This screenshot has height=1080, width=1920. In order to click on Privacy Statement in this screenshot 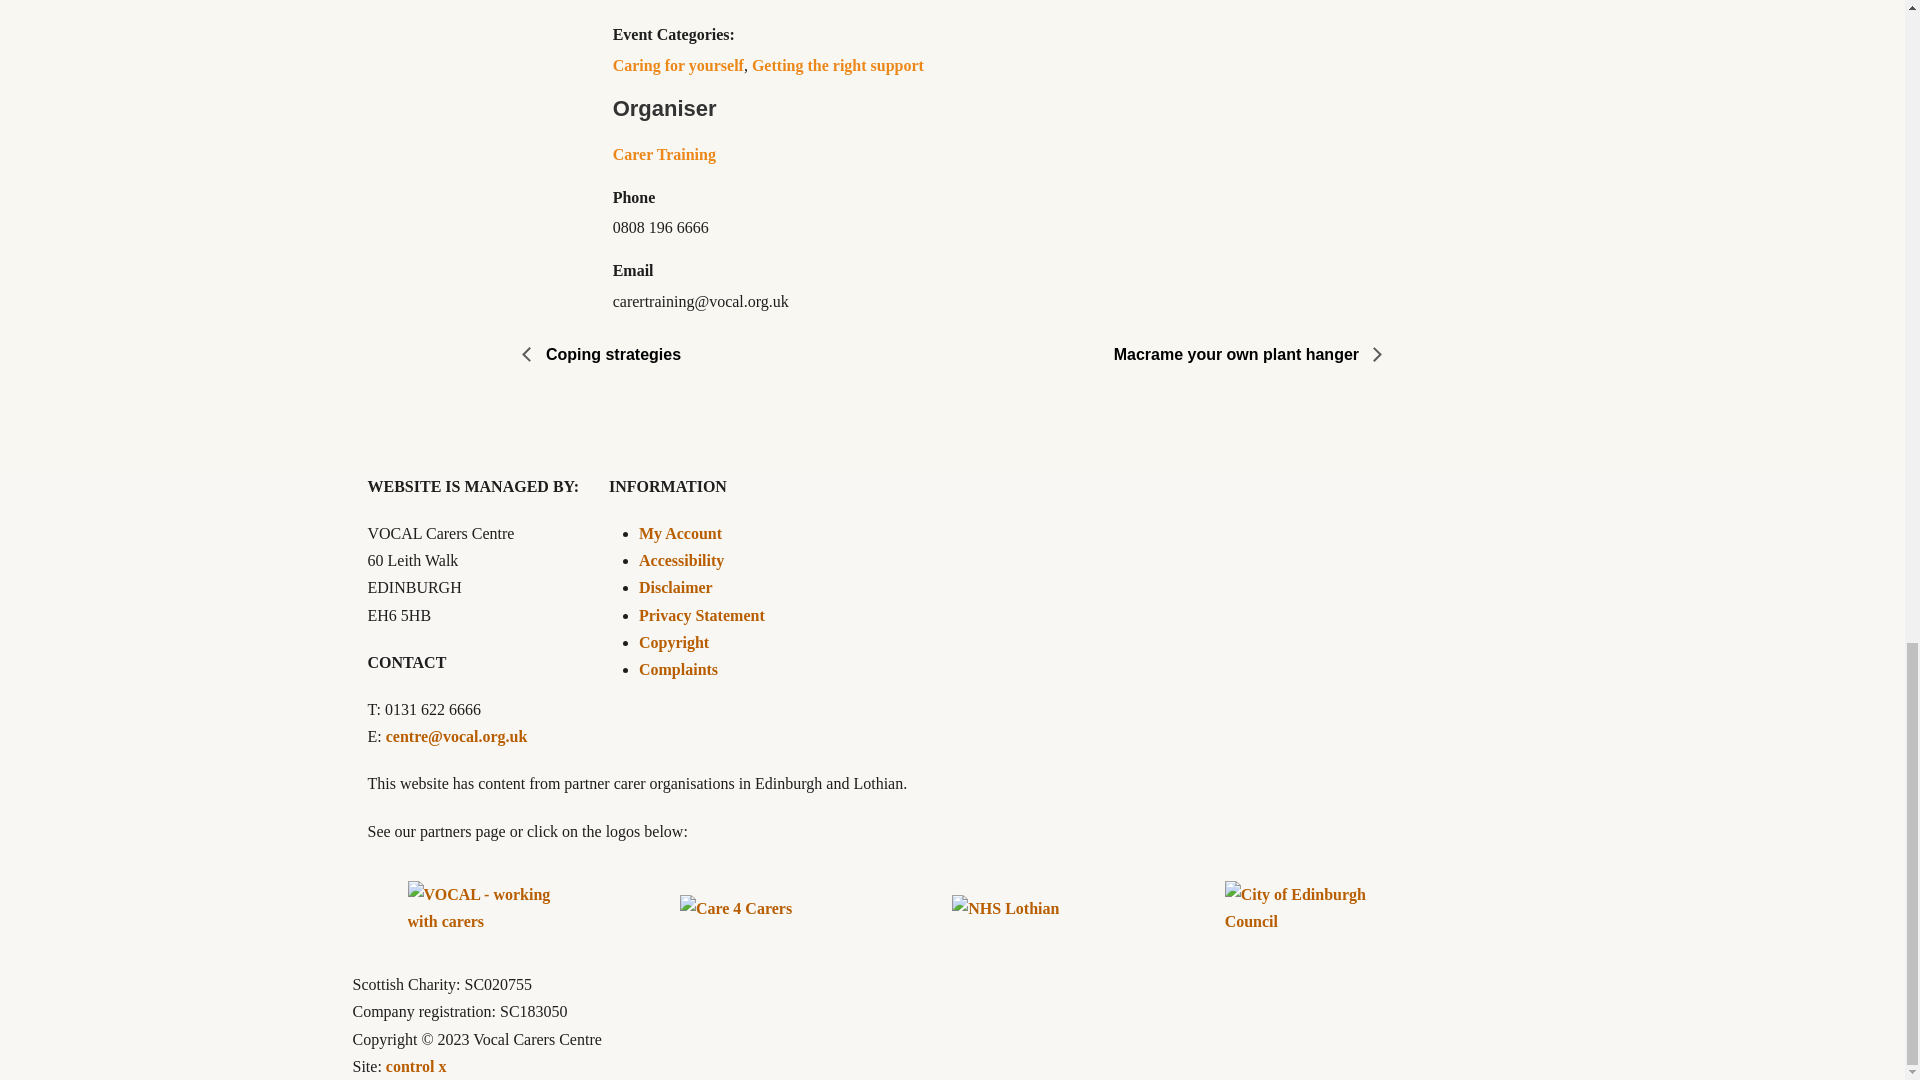, I will do `click(702, 615)`.